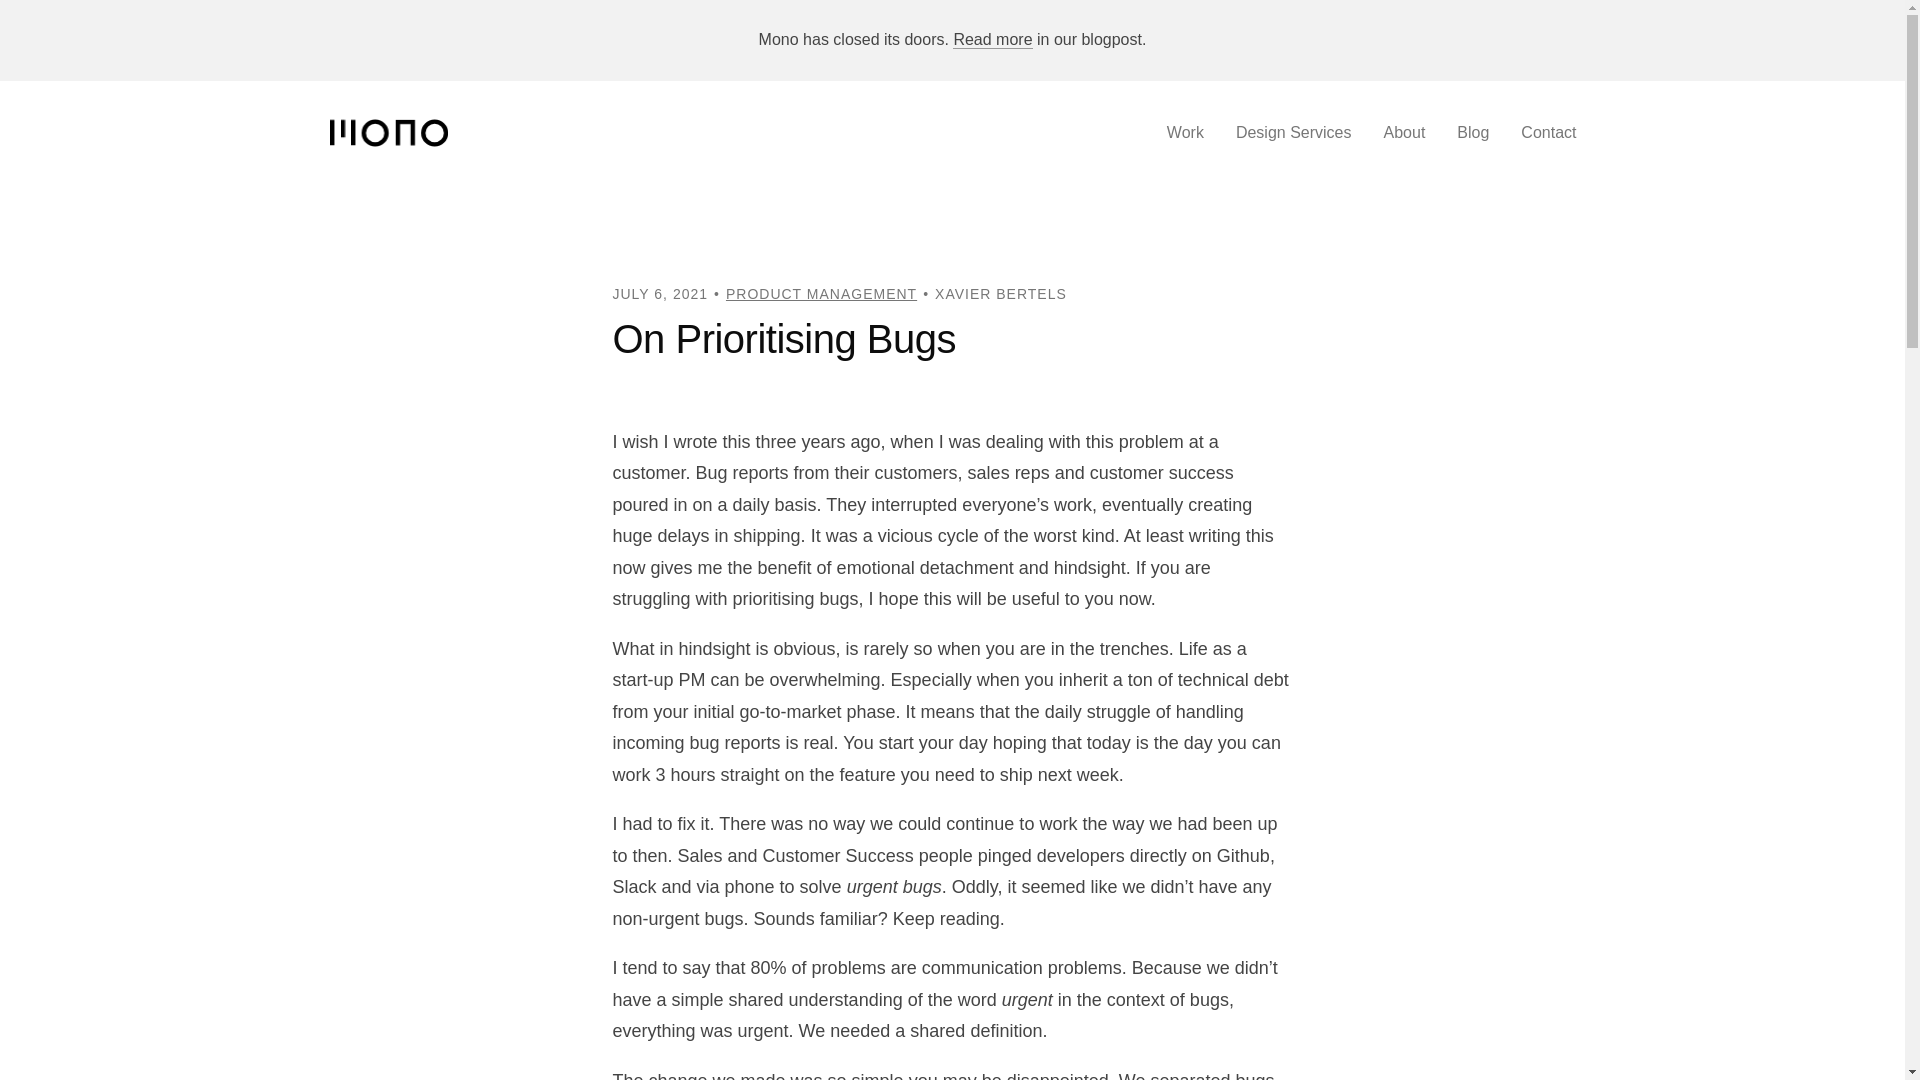 This screenshot has width=1920, height=1080. What do you see at coordinates (1405, 132) in the screenshot?
I see `About` at bounding box center [1405, 132].